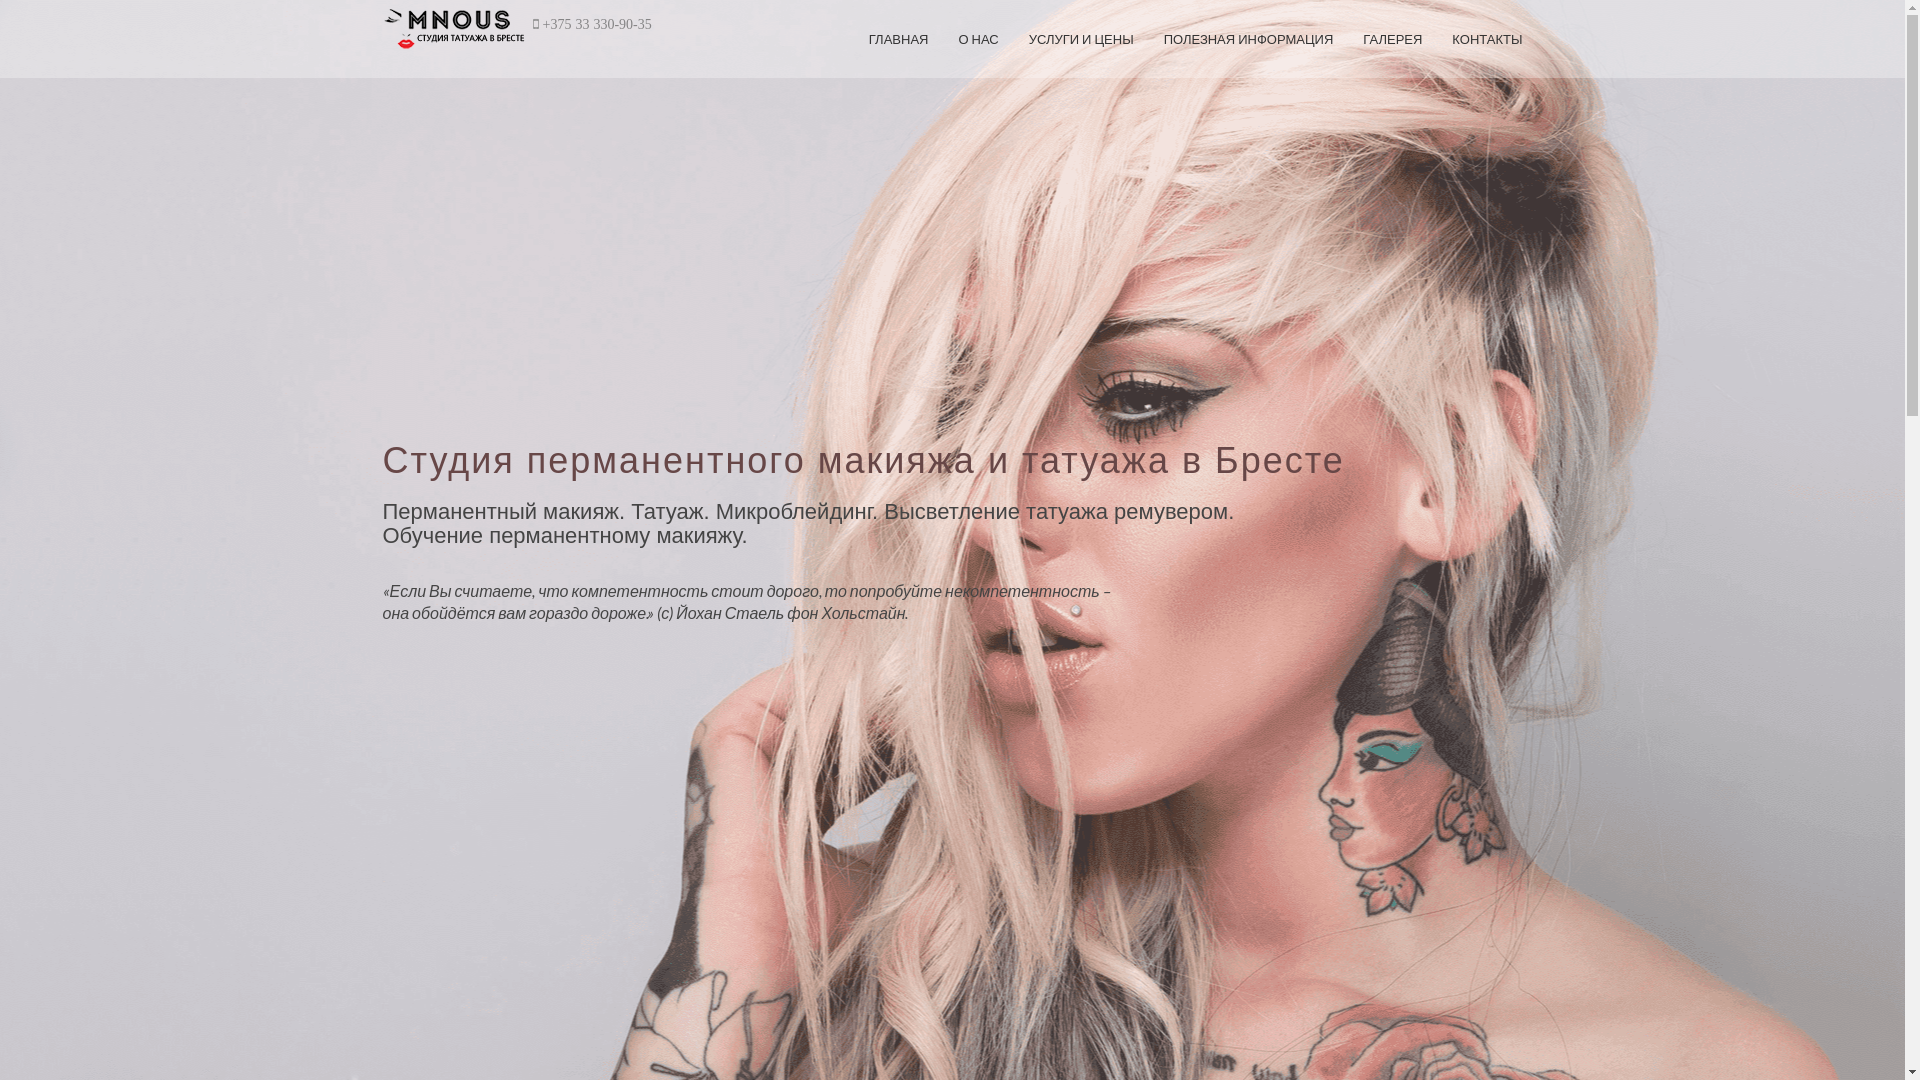  I want to click on +375 33 330-90-35, so click(596, 24).